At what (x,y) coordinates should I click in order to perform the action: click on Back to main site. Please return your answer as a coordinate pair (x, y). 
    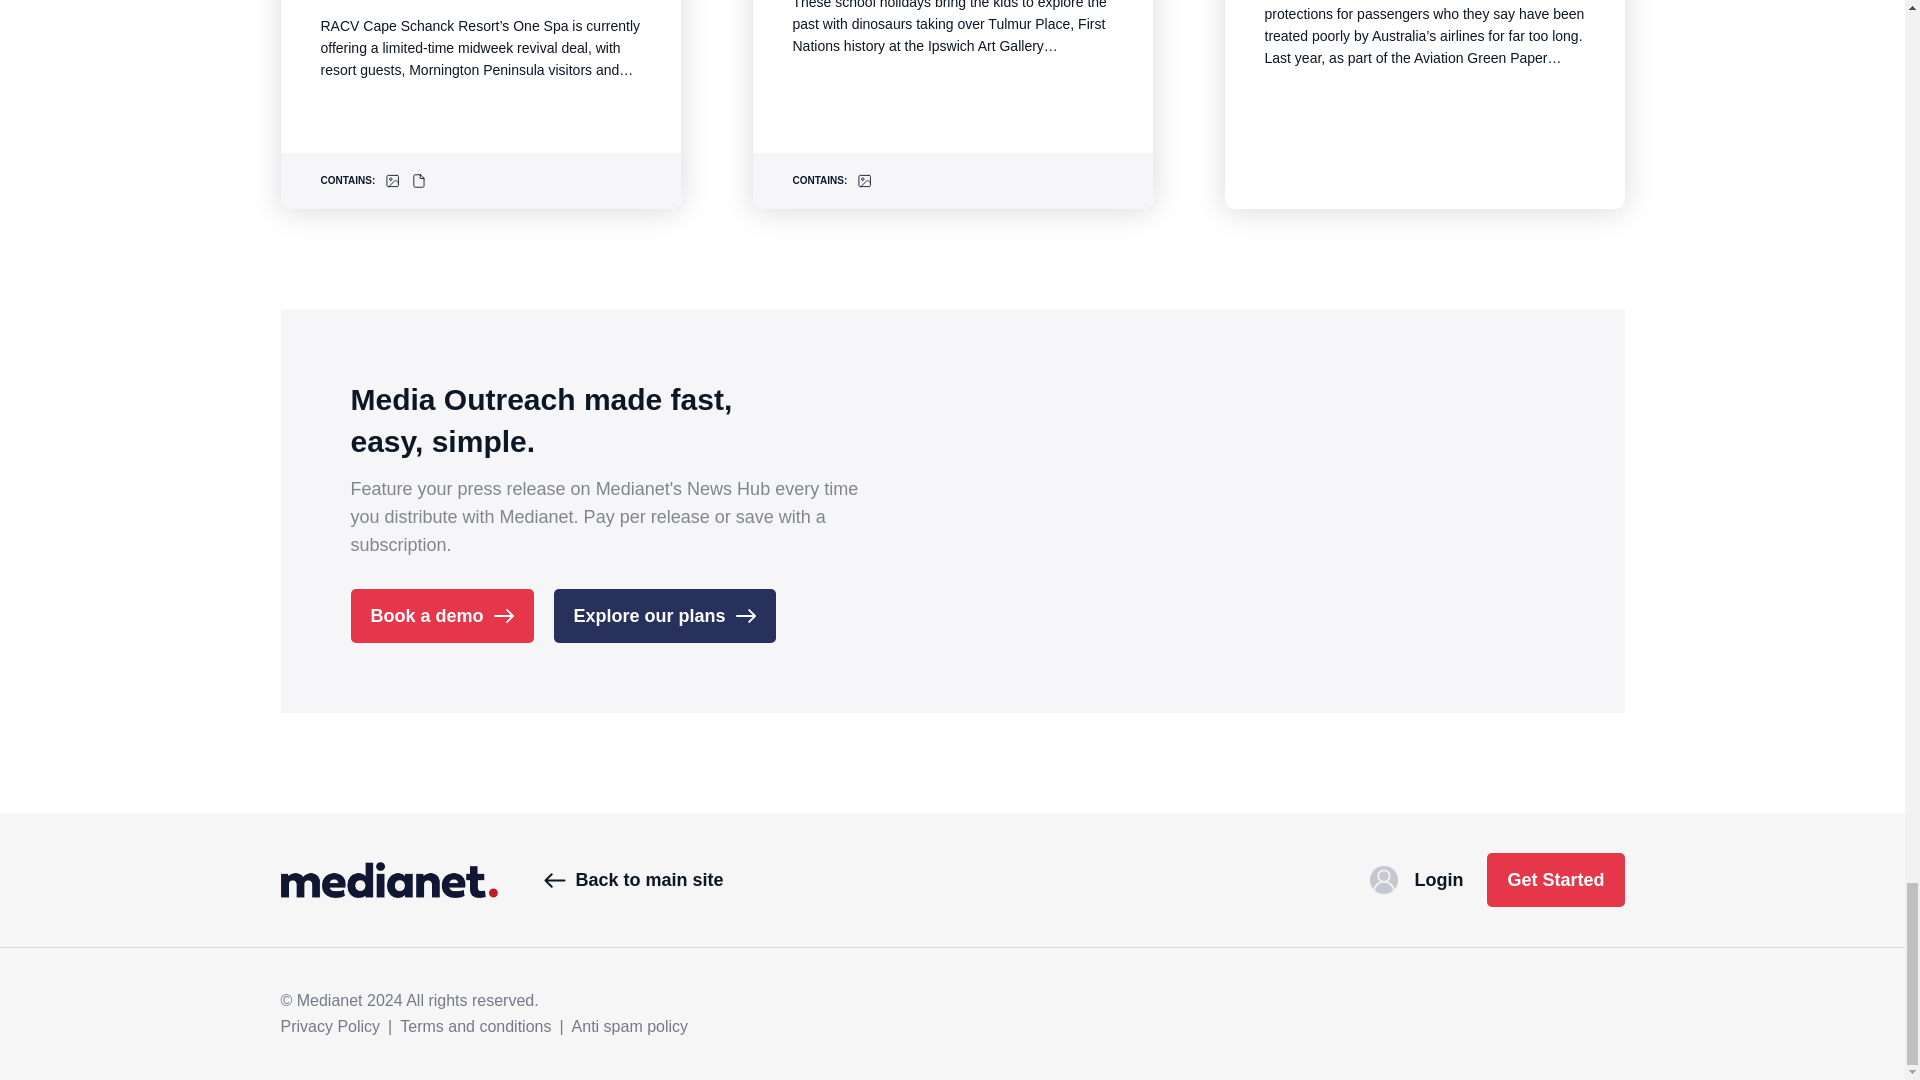
    Looking at the image, I should click on (633, 880).